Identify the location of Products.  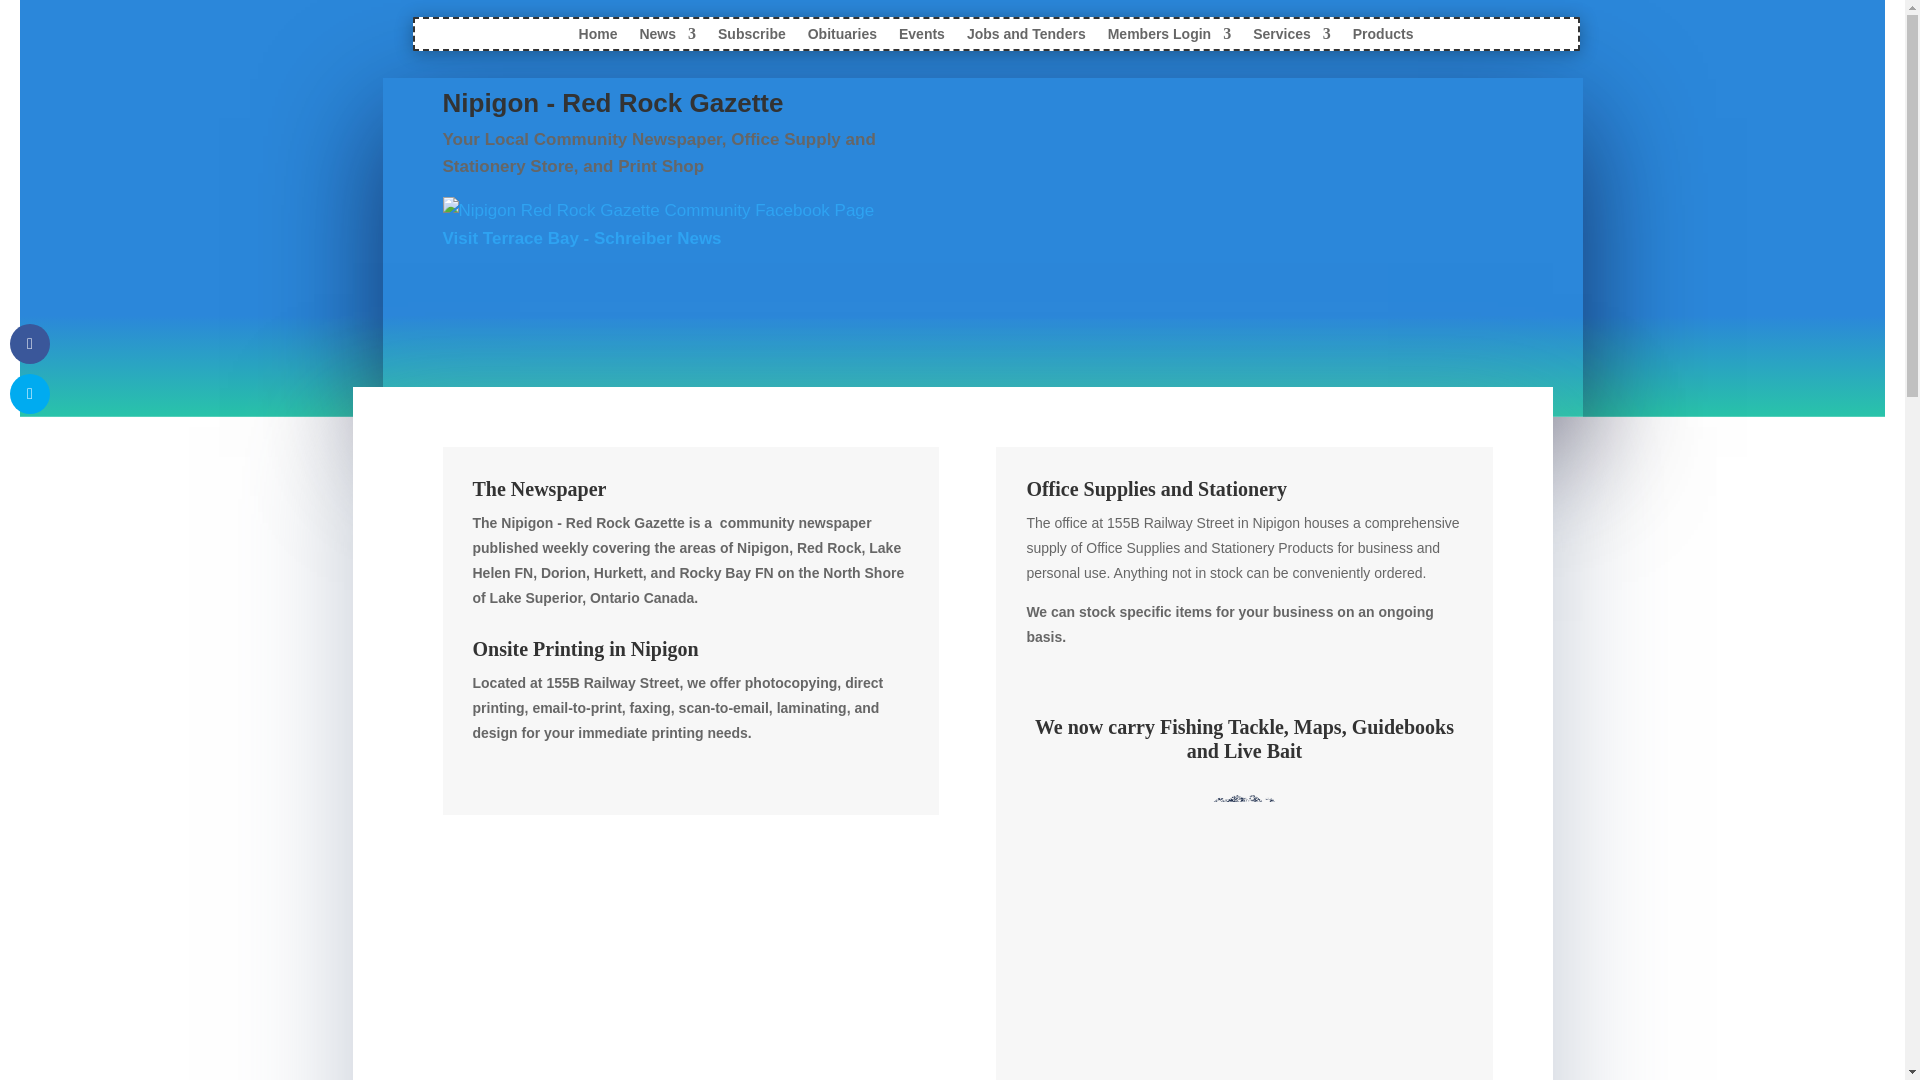
(1383, 38).